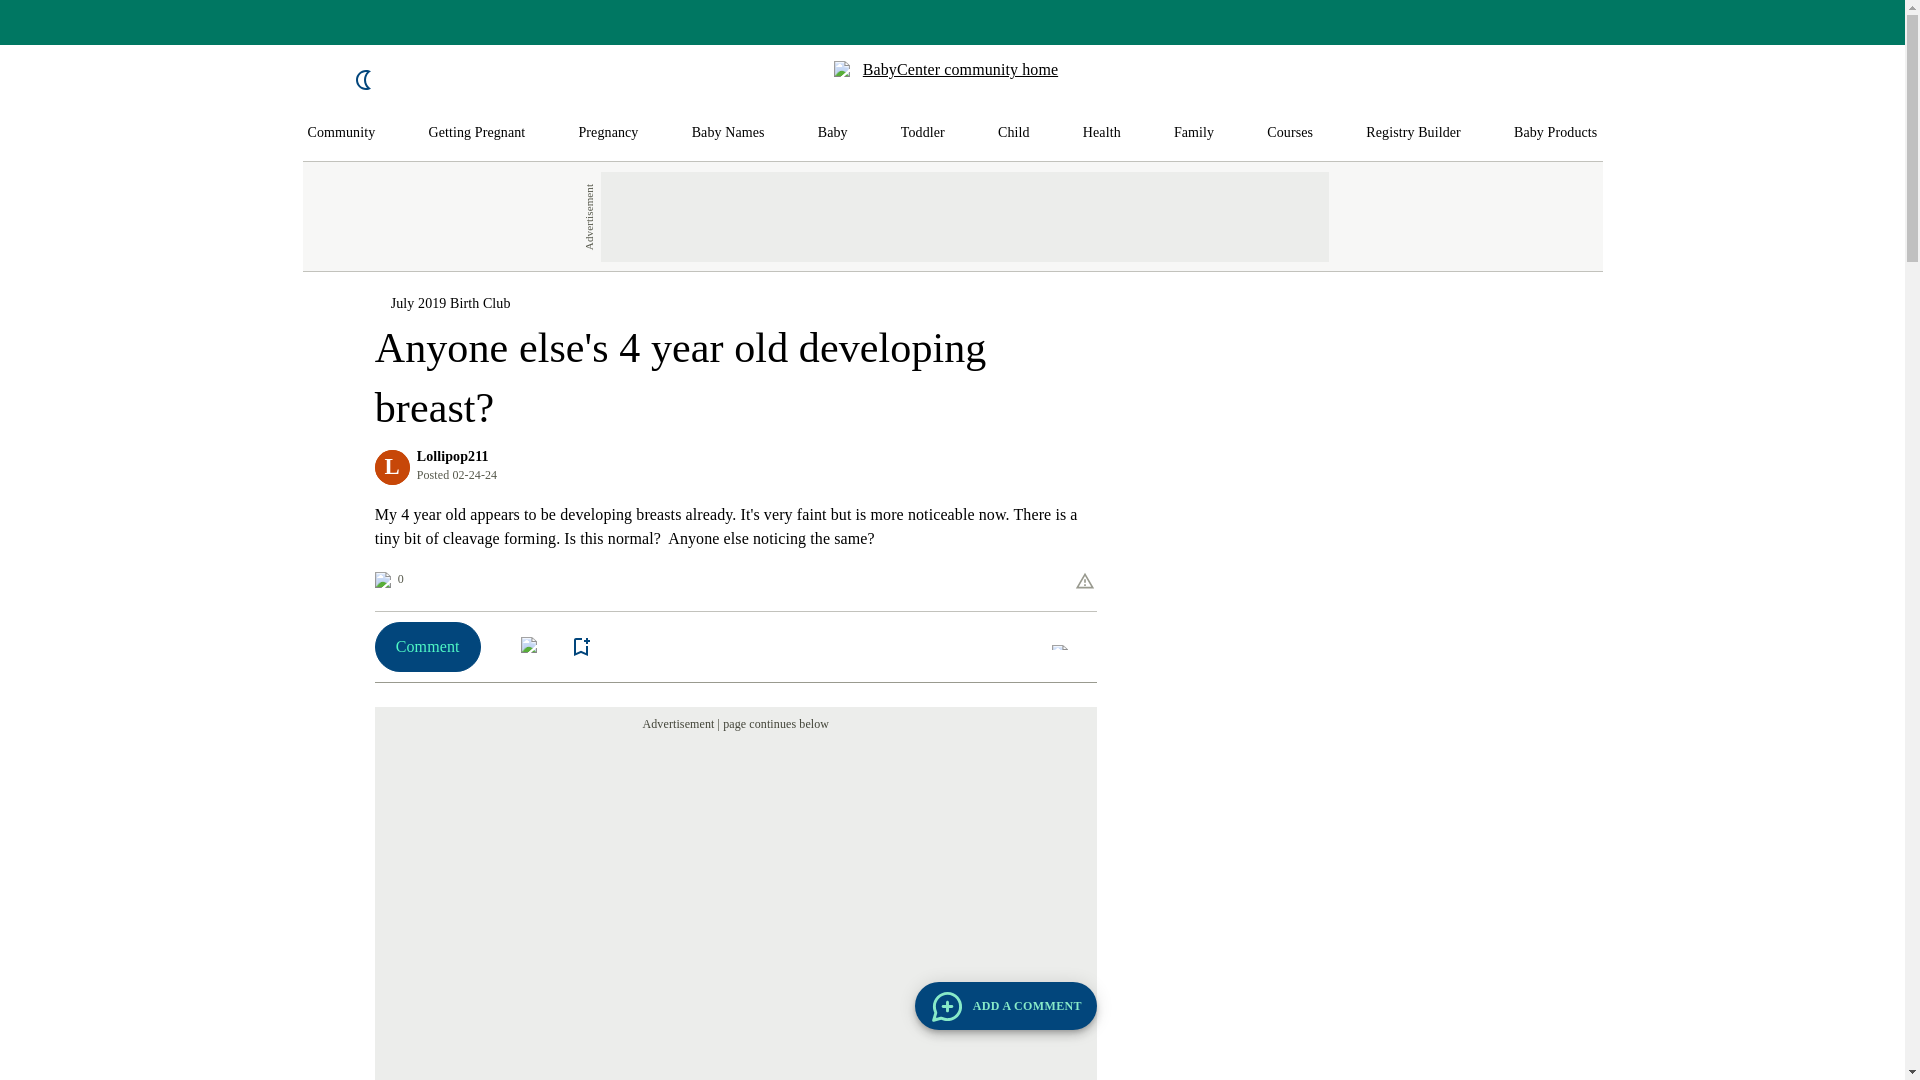 The width and height of the screenshot is (1920, 1080). Describe the element at coordinates (1413, 133) in the screenshot. I see `Registry Builder` at that location.